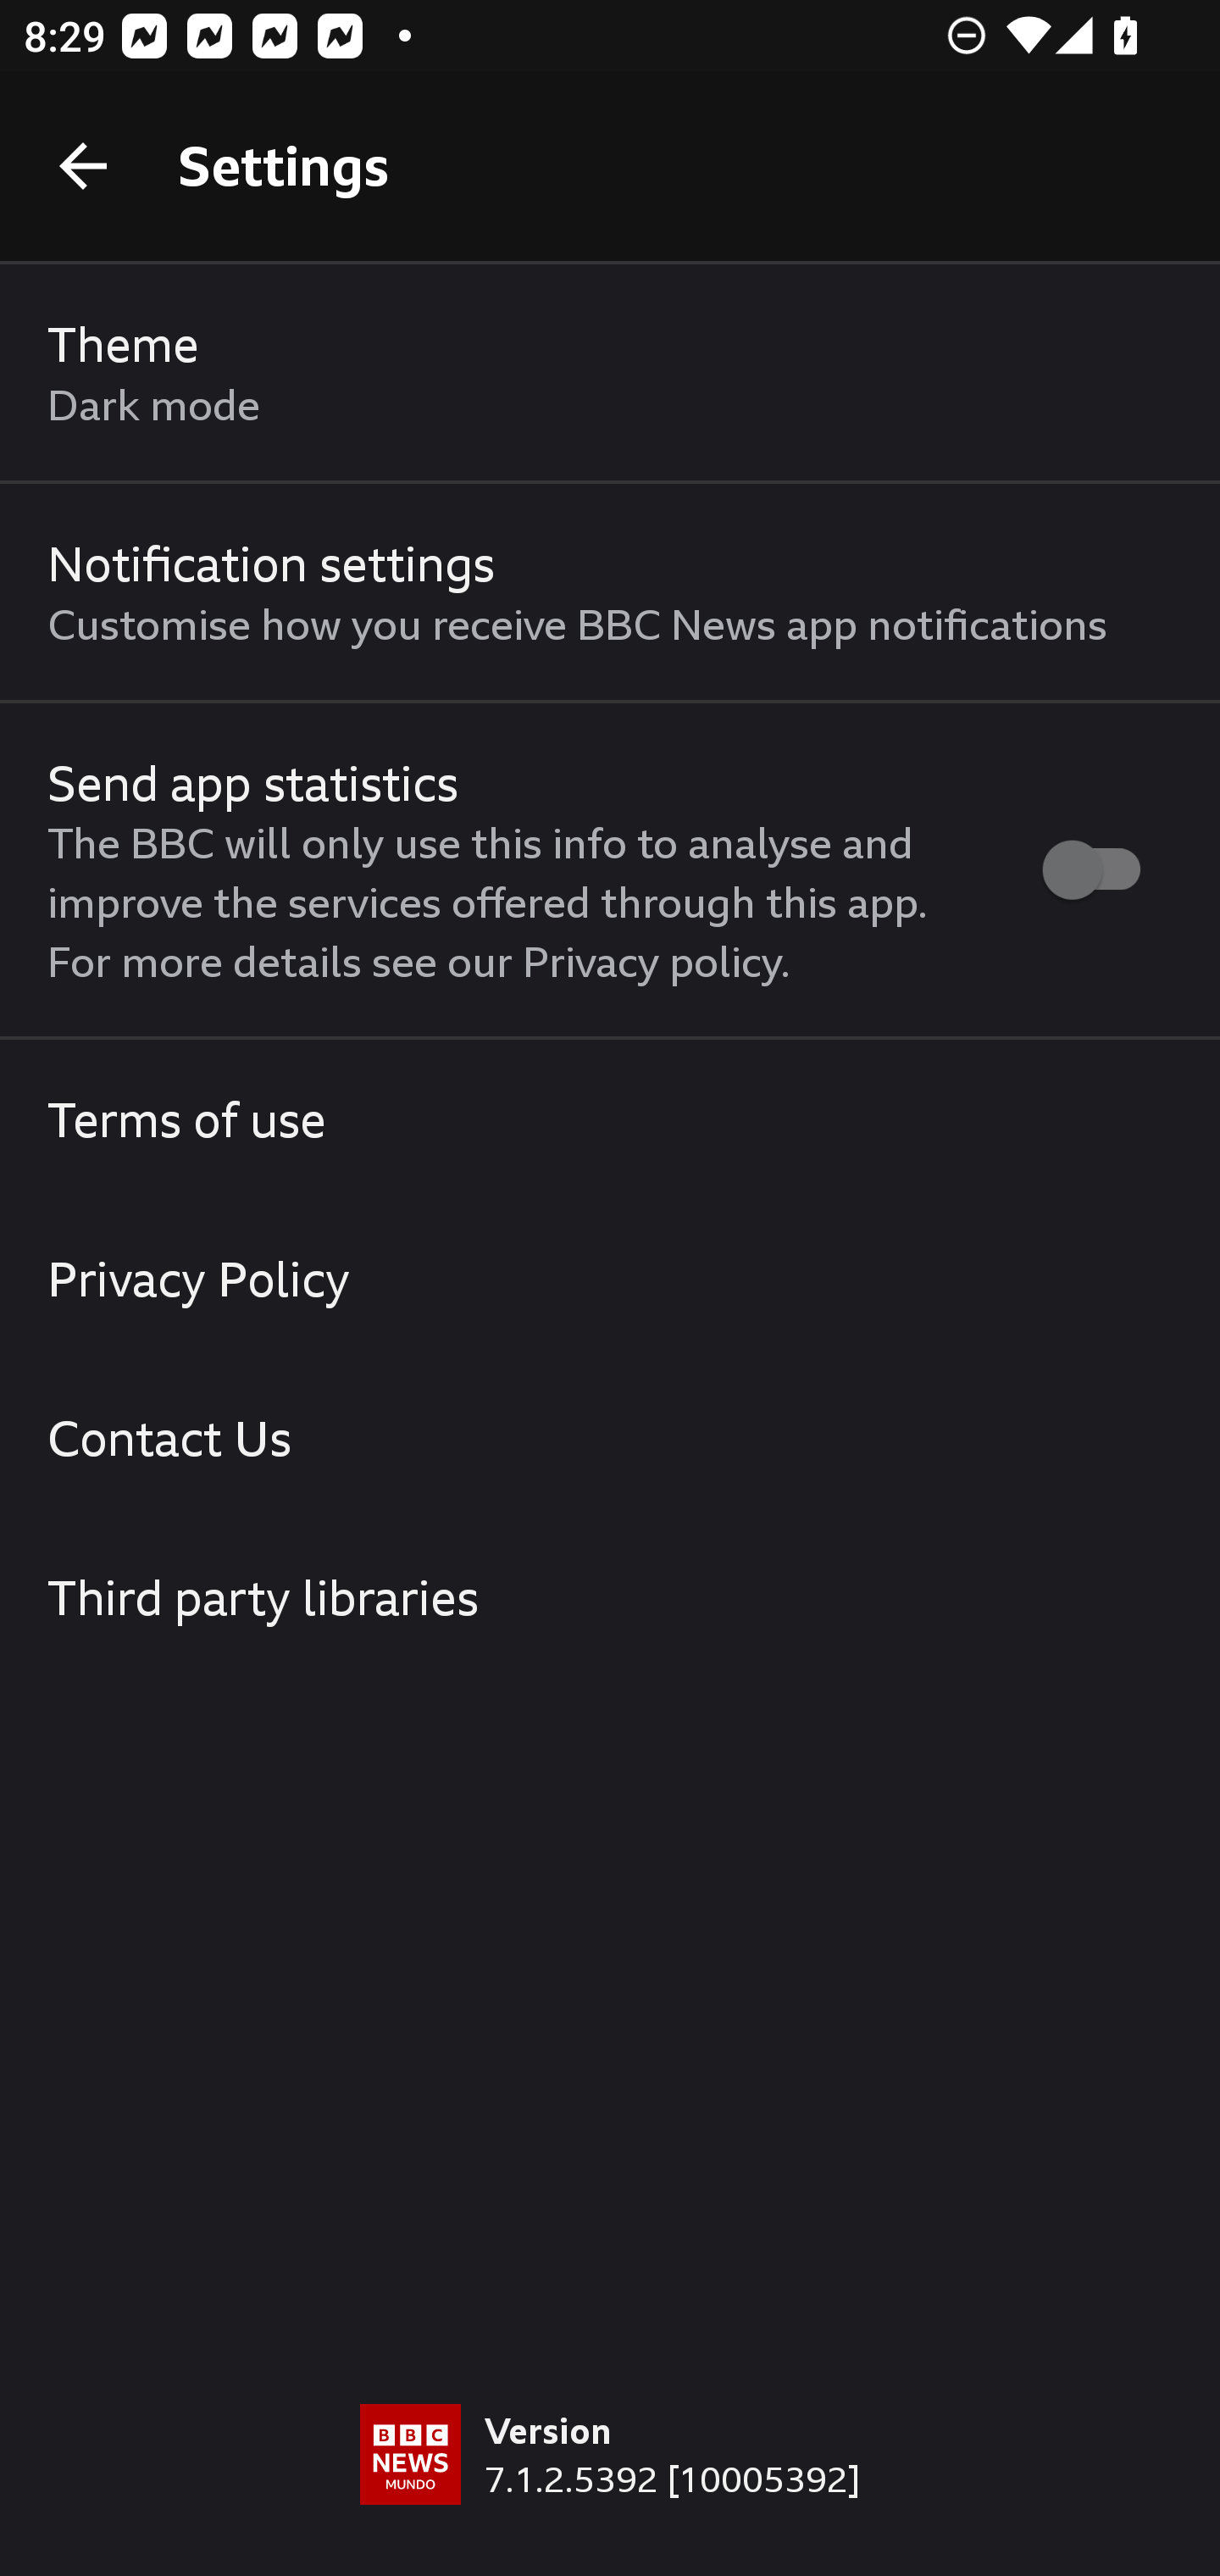 This screenshot has width=1220, height=2576. I want to click on Version 7.1.2.5392 [10005392], so click(610, 2490).